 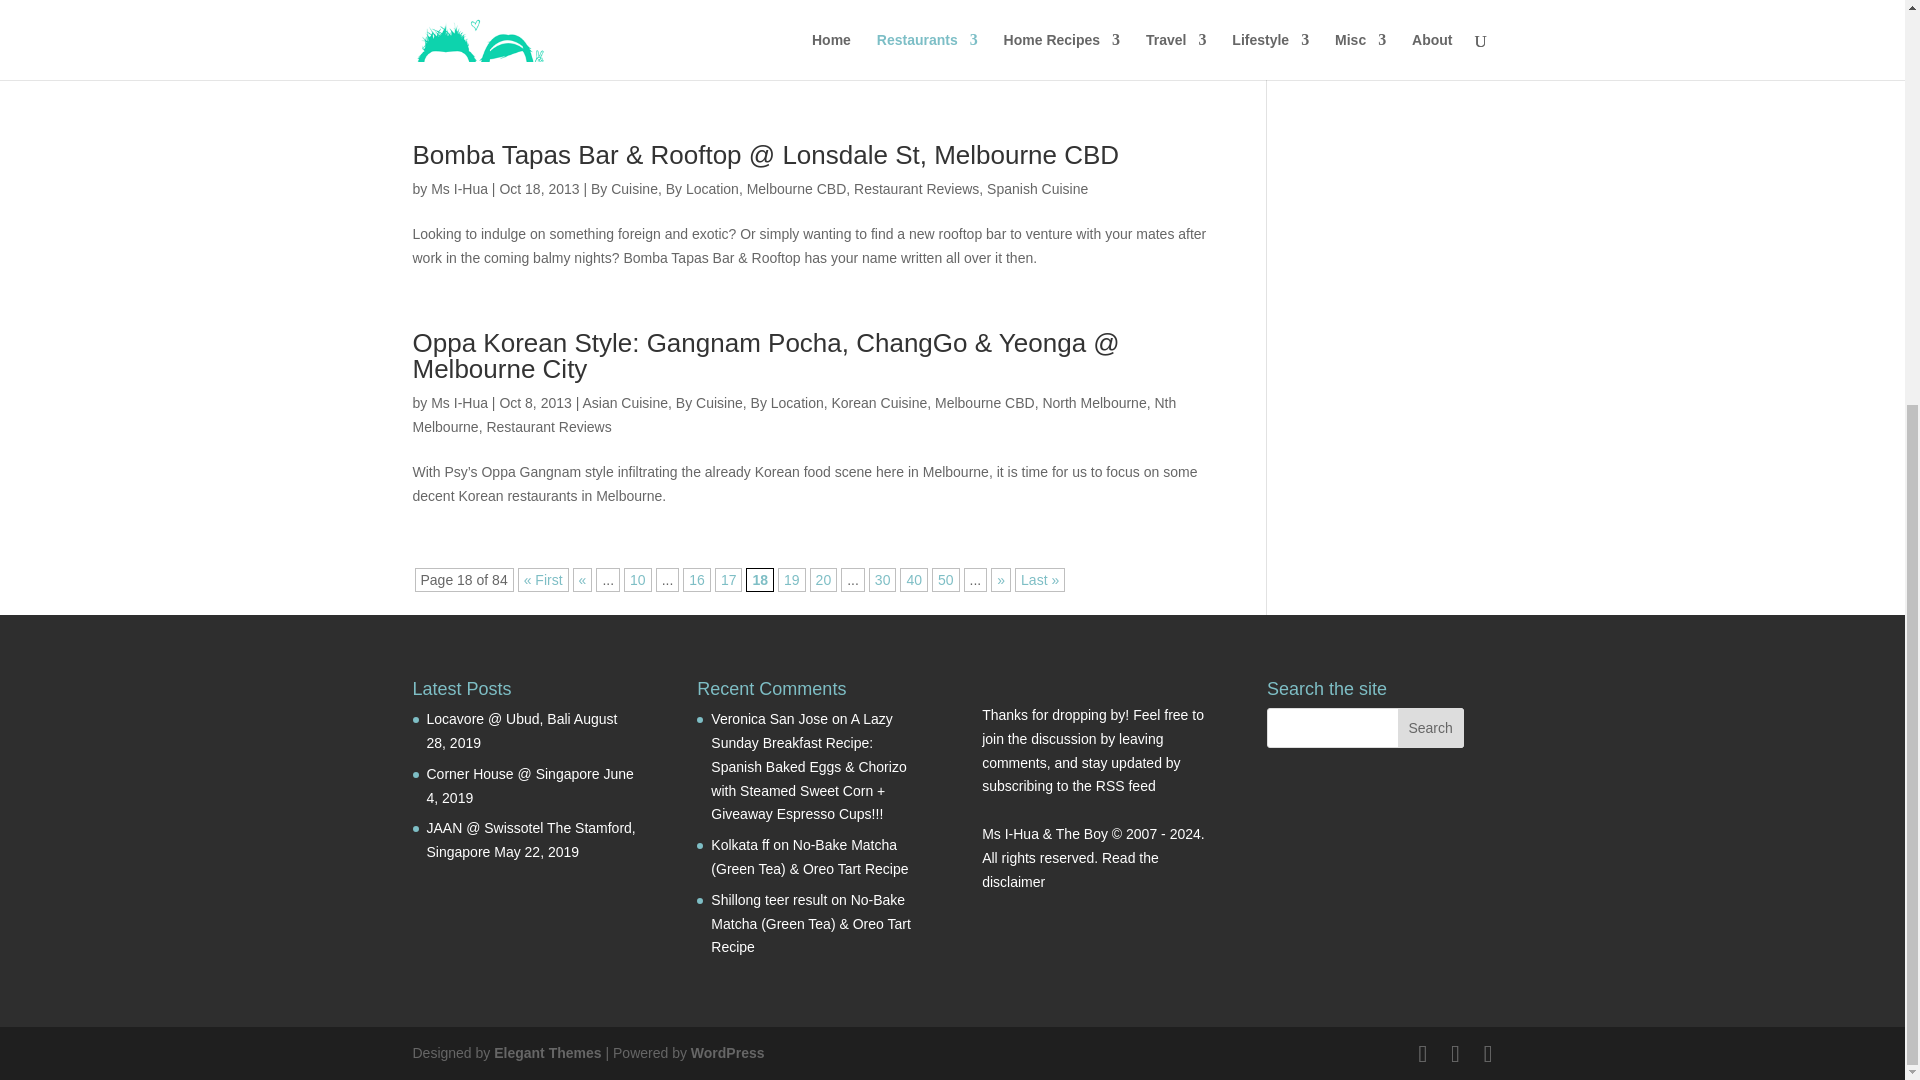 What do you see at coordinates (946, 580) in the screenshot?
I see `Page 50` at bounding box center [946, 580].